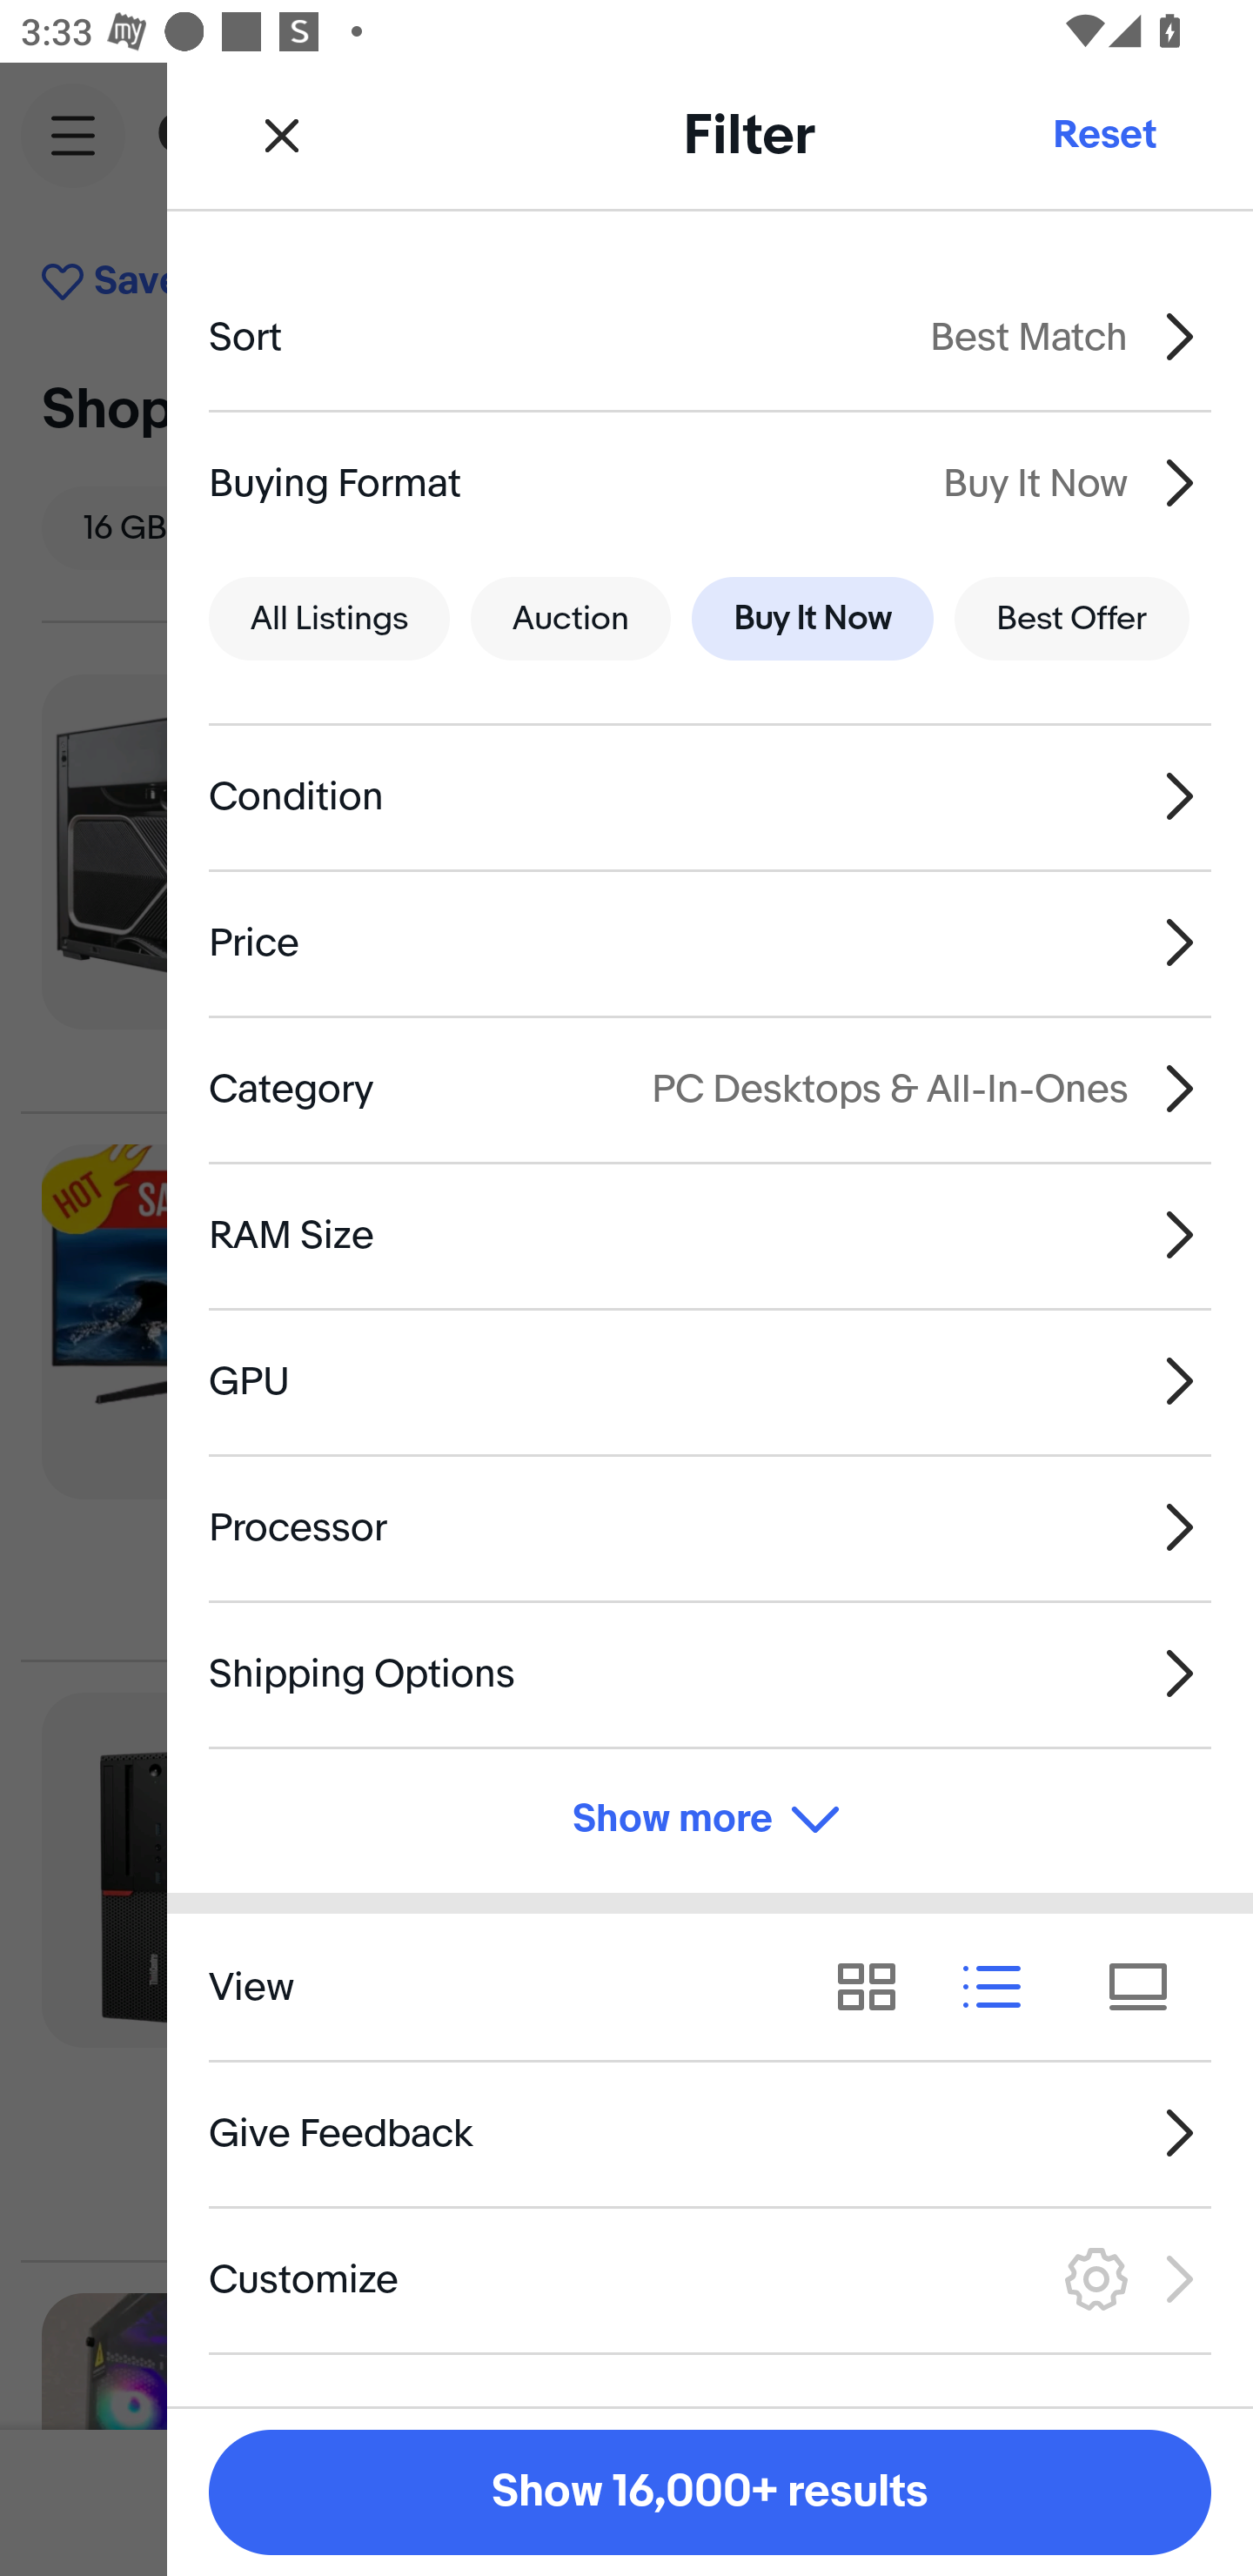  What do you see at coordinates (282, 134) in the screenshot?
I see `Close Filter` at bounding box center [282, 134].